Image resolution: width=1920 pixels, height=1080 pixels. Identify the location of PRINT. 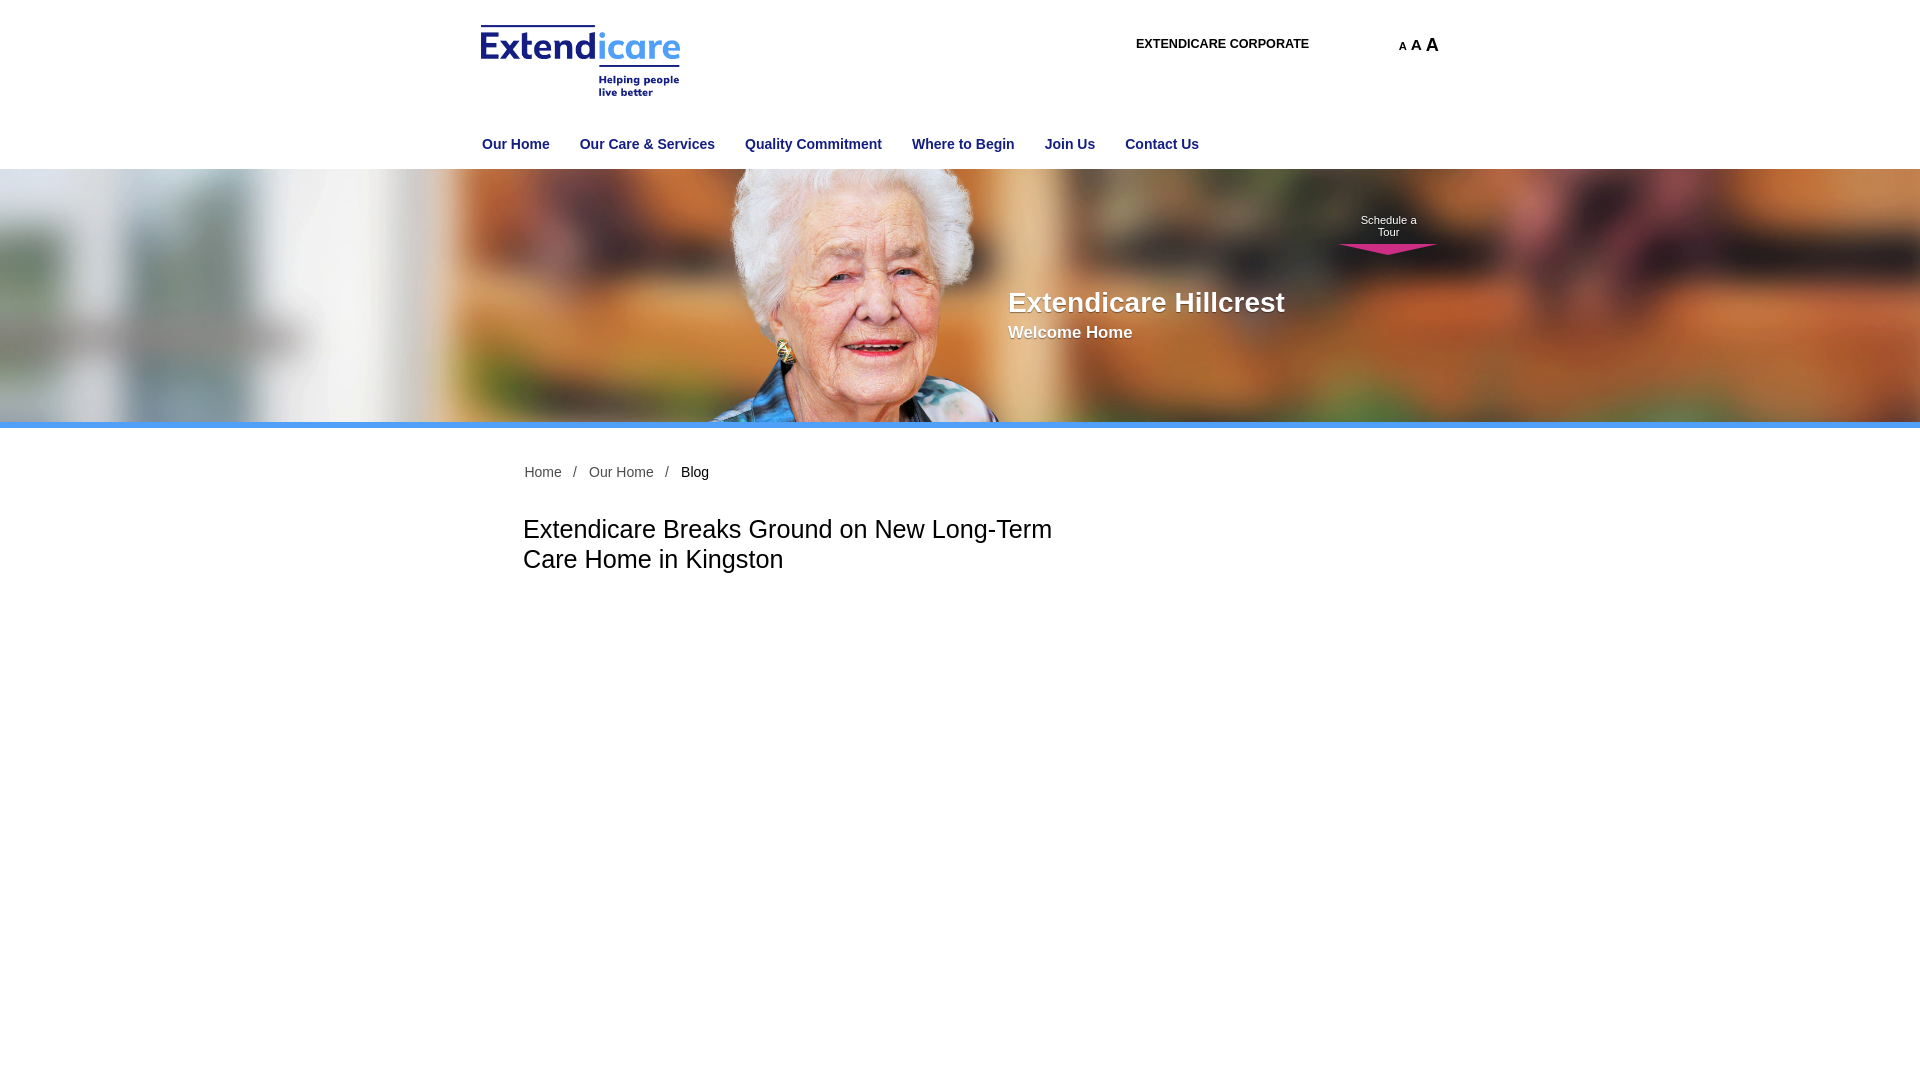
(1368, 45).